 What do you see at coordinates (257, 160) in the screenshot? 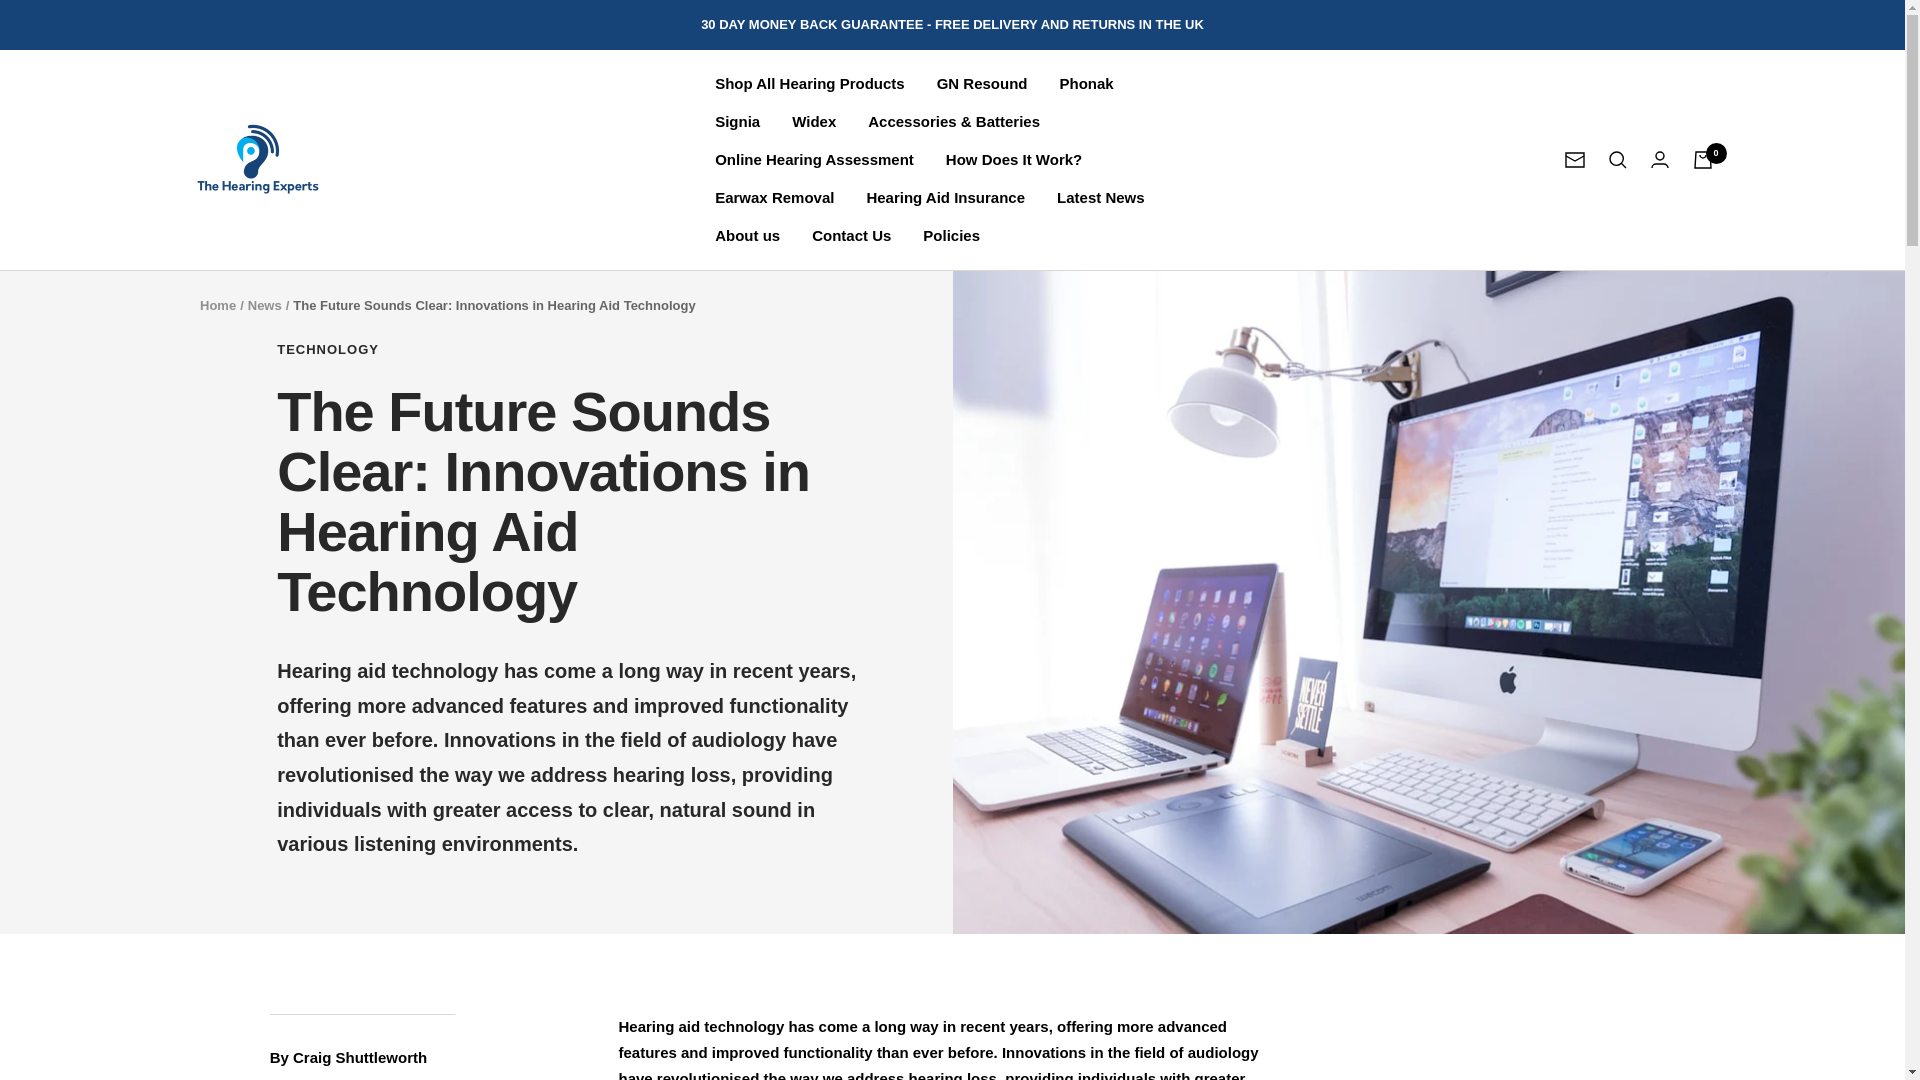
I see `The Hearing Experts` at bounding box center [257, 160].